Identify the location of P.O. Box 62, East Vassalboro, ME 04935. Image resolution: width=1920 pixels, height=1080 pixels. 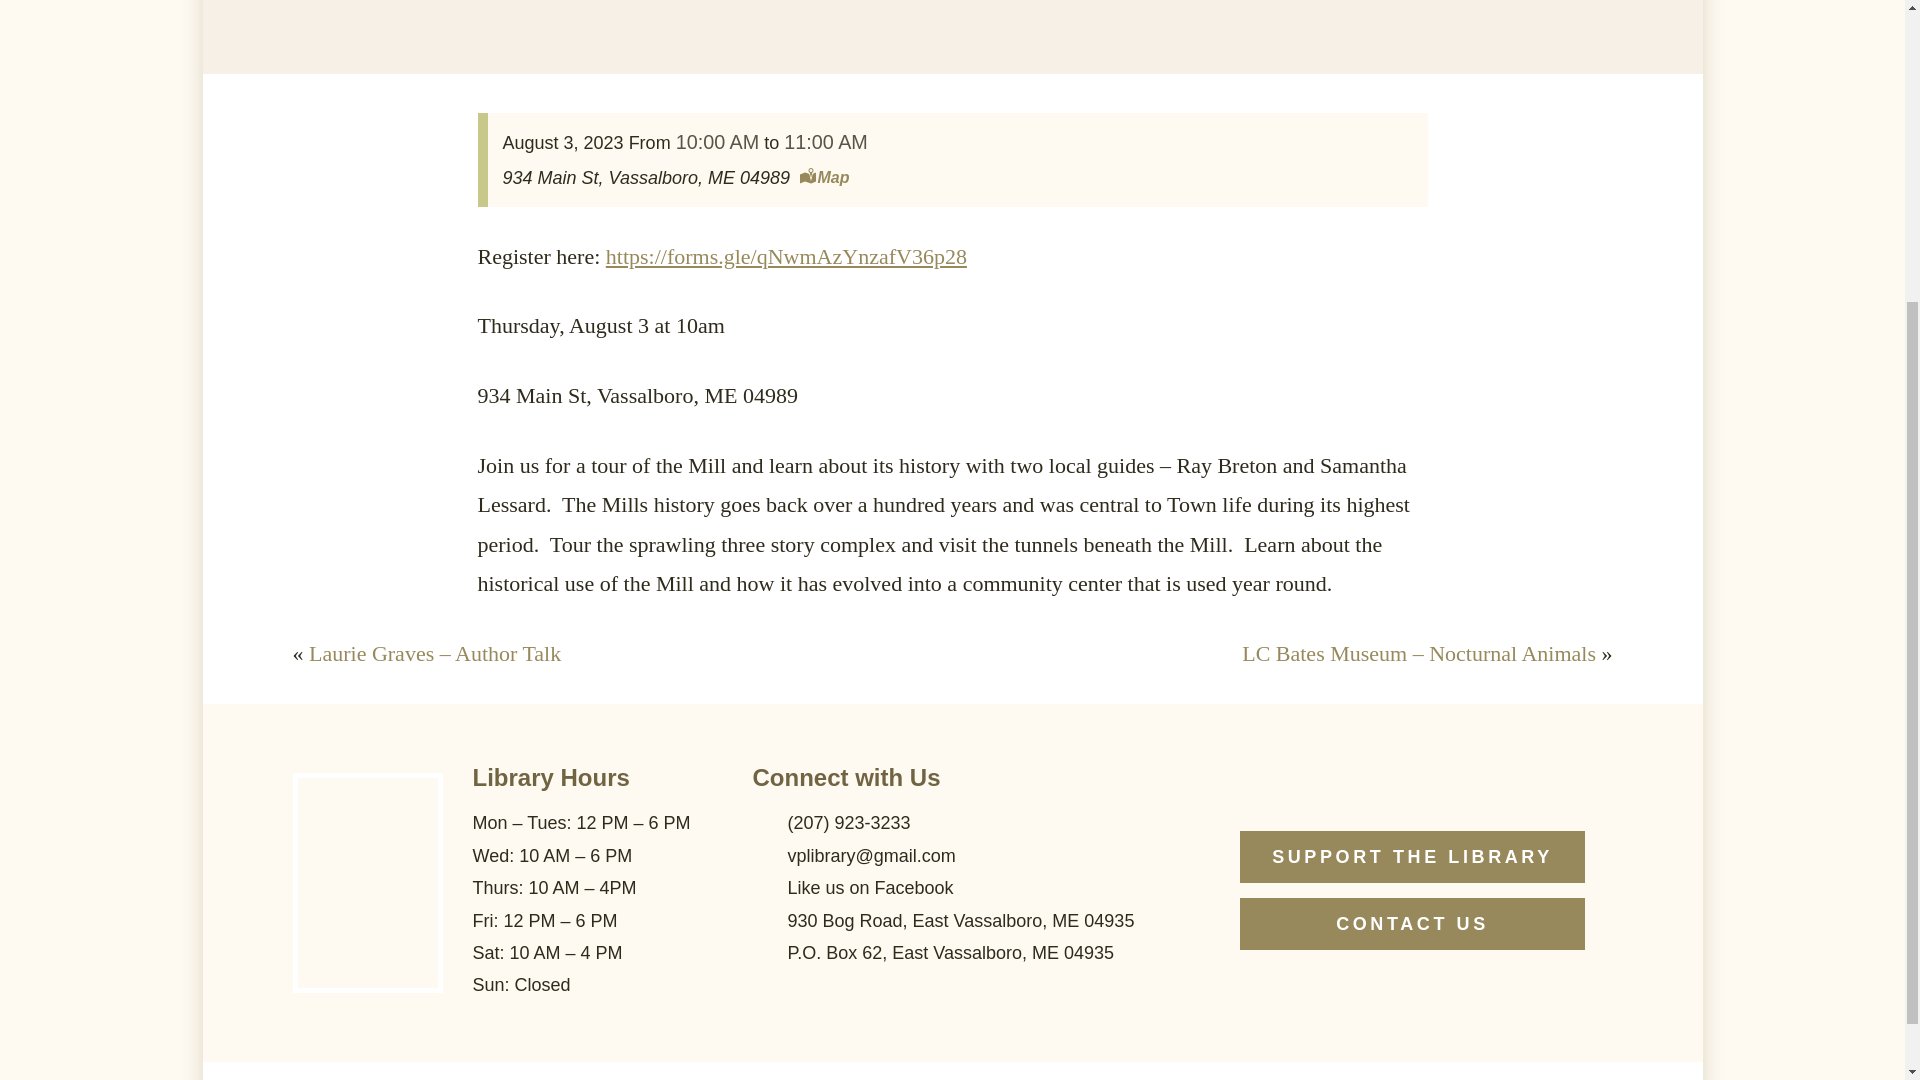
(952, 952).